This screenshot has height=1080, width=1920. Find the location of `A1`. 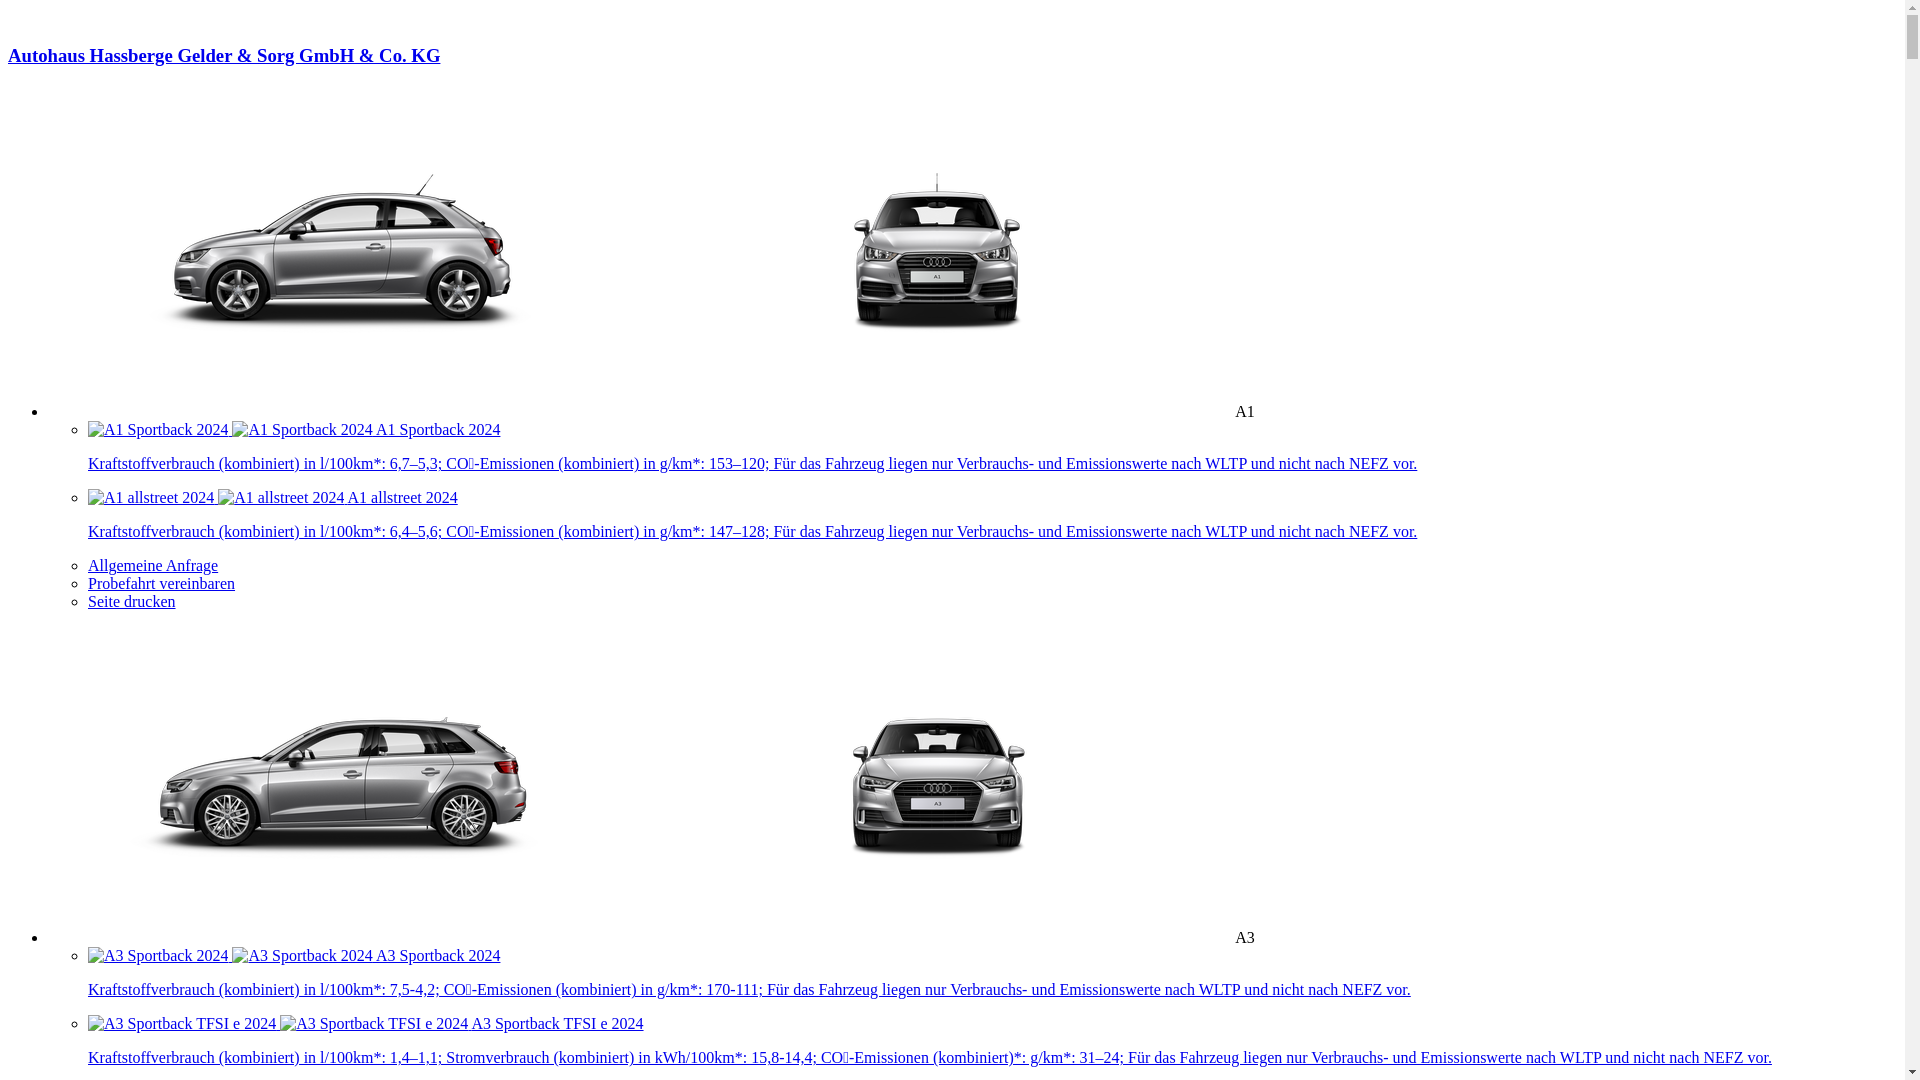

A1 is located at coordinates (652, 412).